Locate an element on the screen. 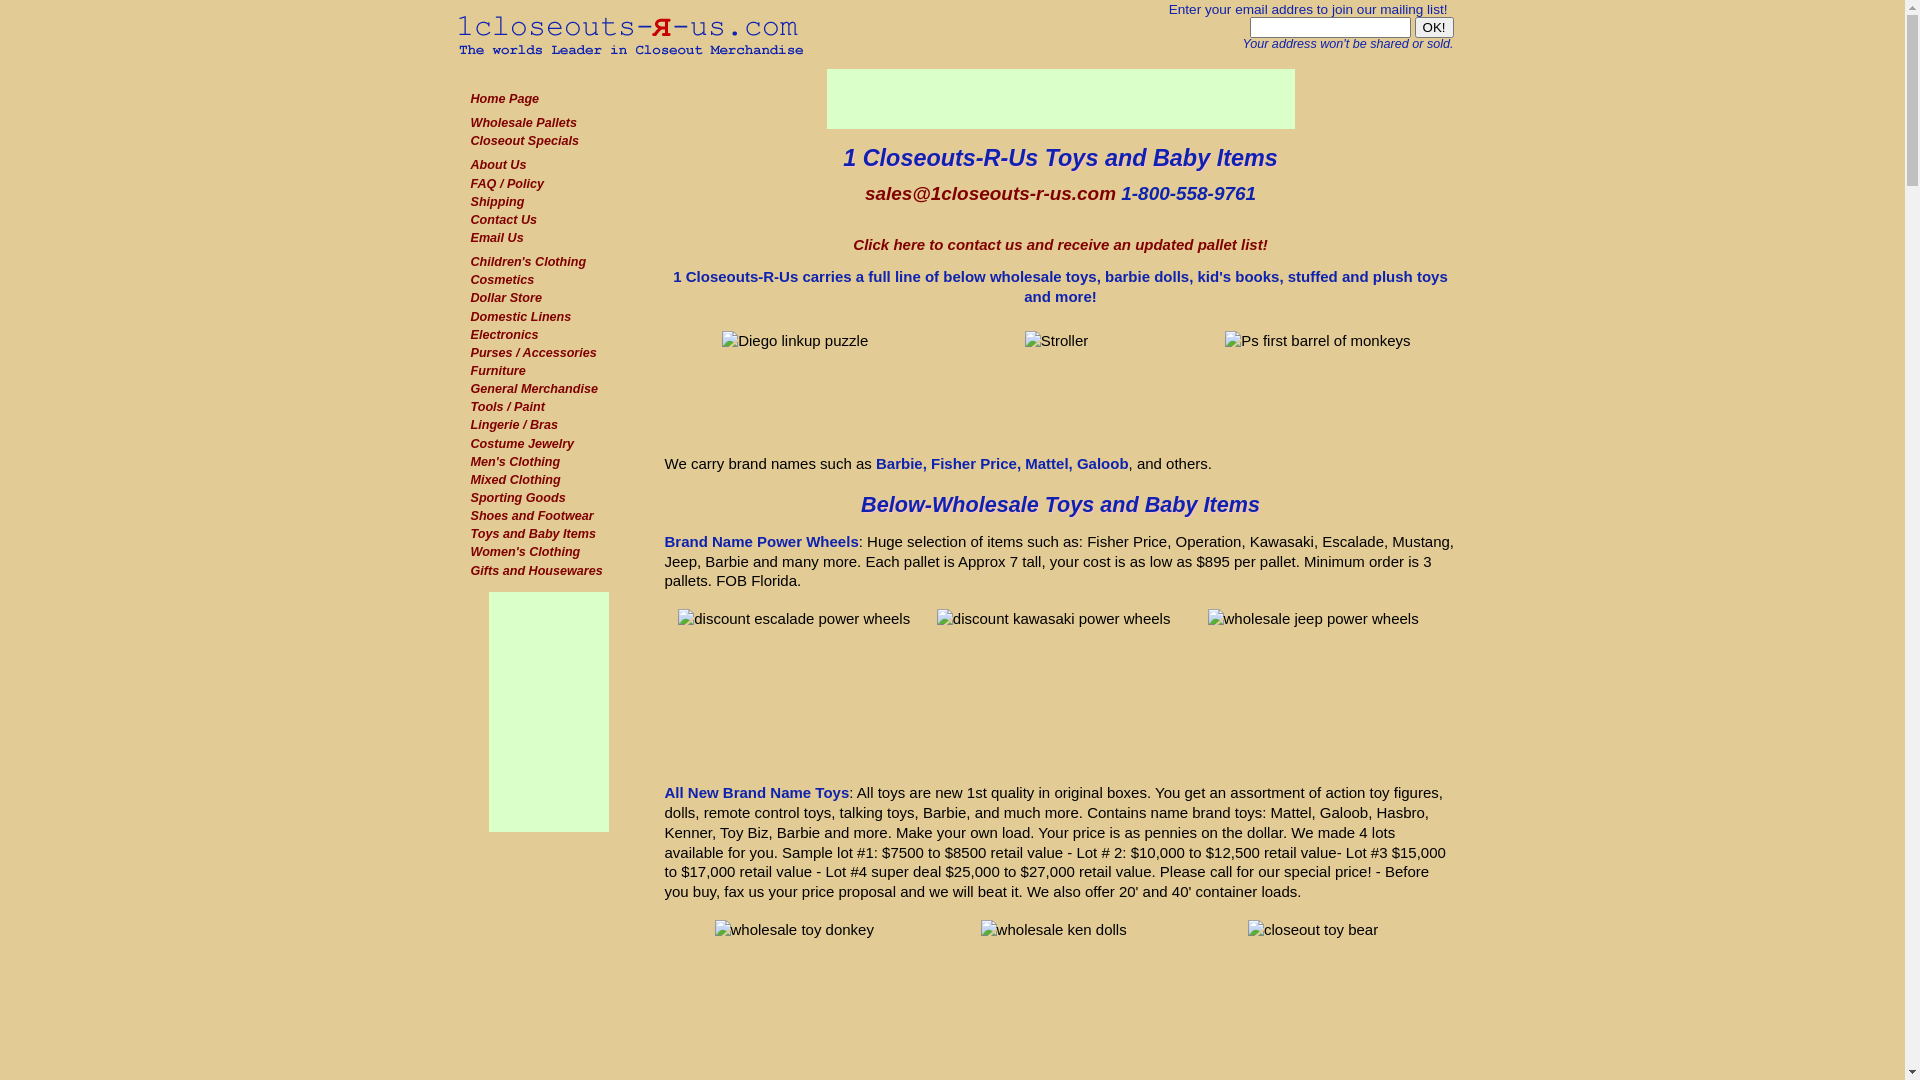 The width and height of the screenshot is (1920, 1080). Gifts and Housewares is located at coordinates (536, 571).